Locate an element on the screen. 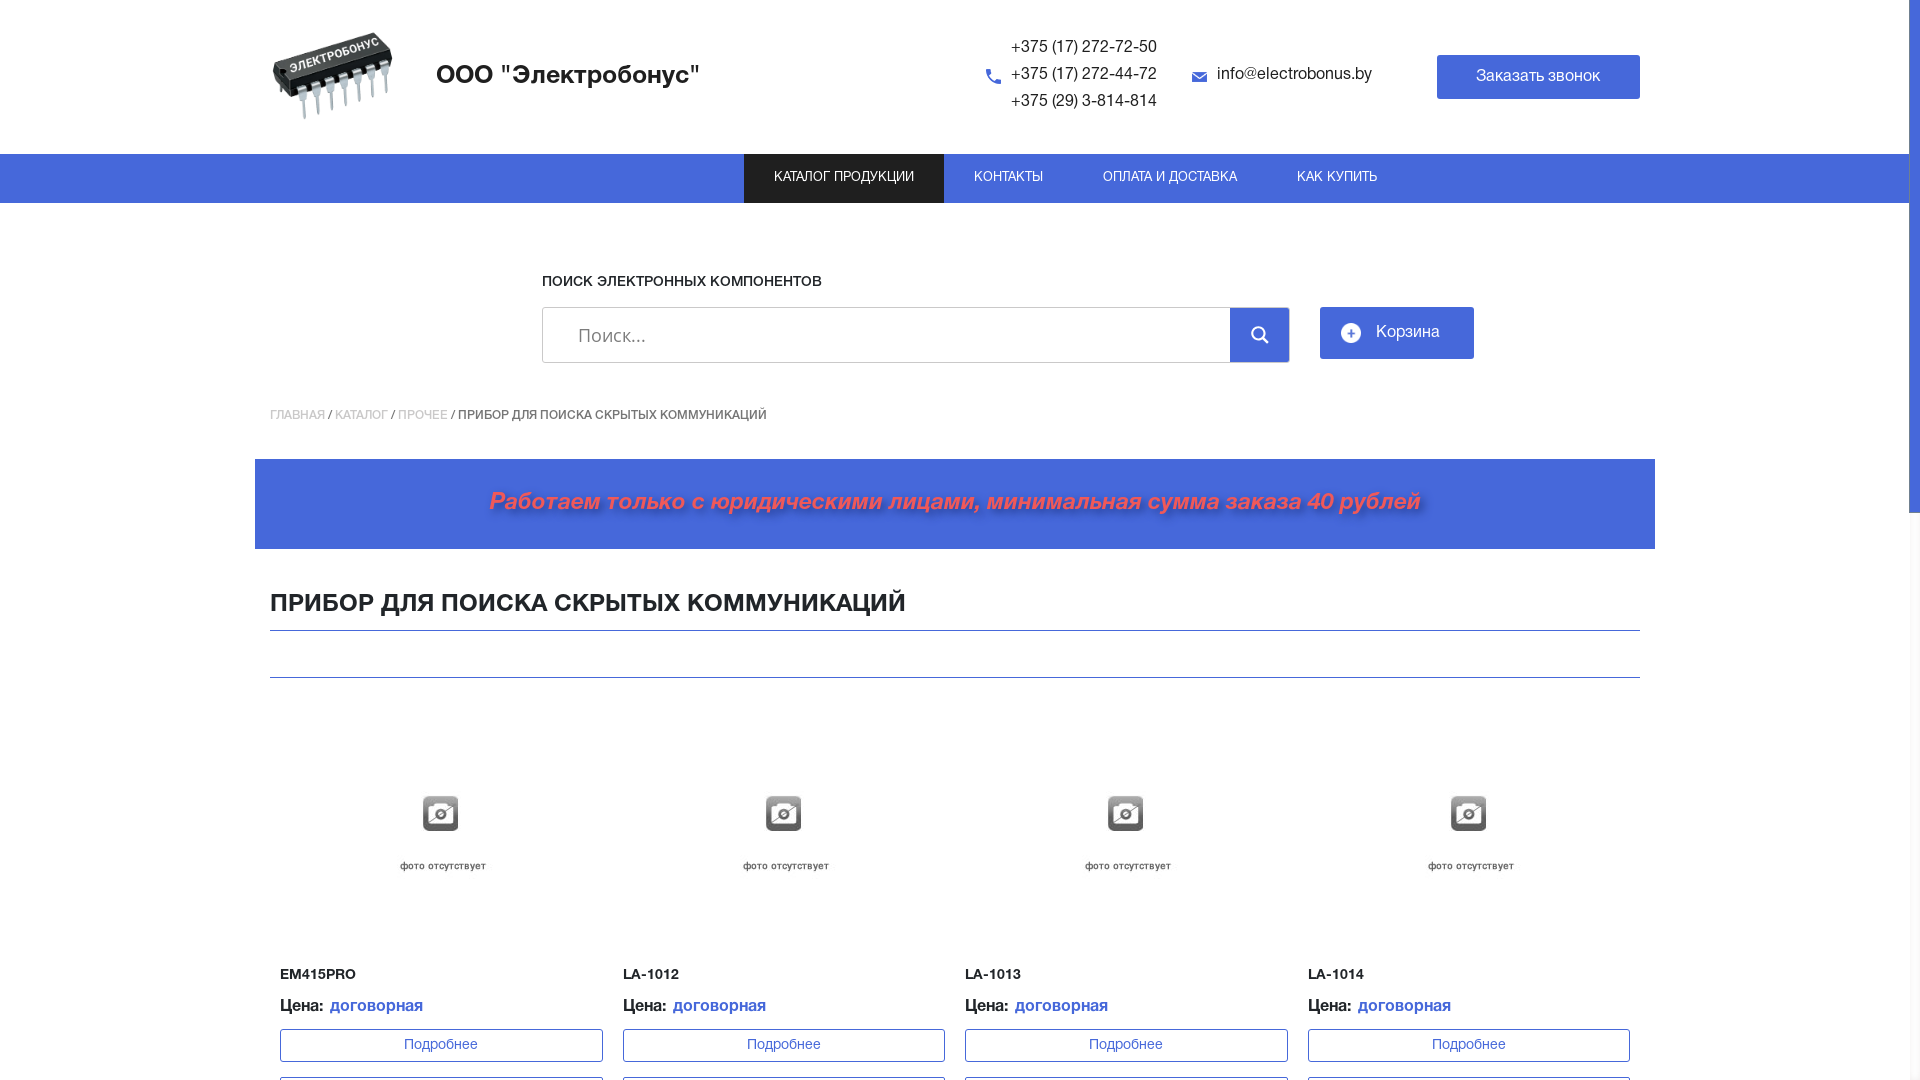  +375 (29) 3-814-814 is located at coordinates (1084, 102).